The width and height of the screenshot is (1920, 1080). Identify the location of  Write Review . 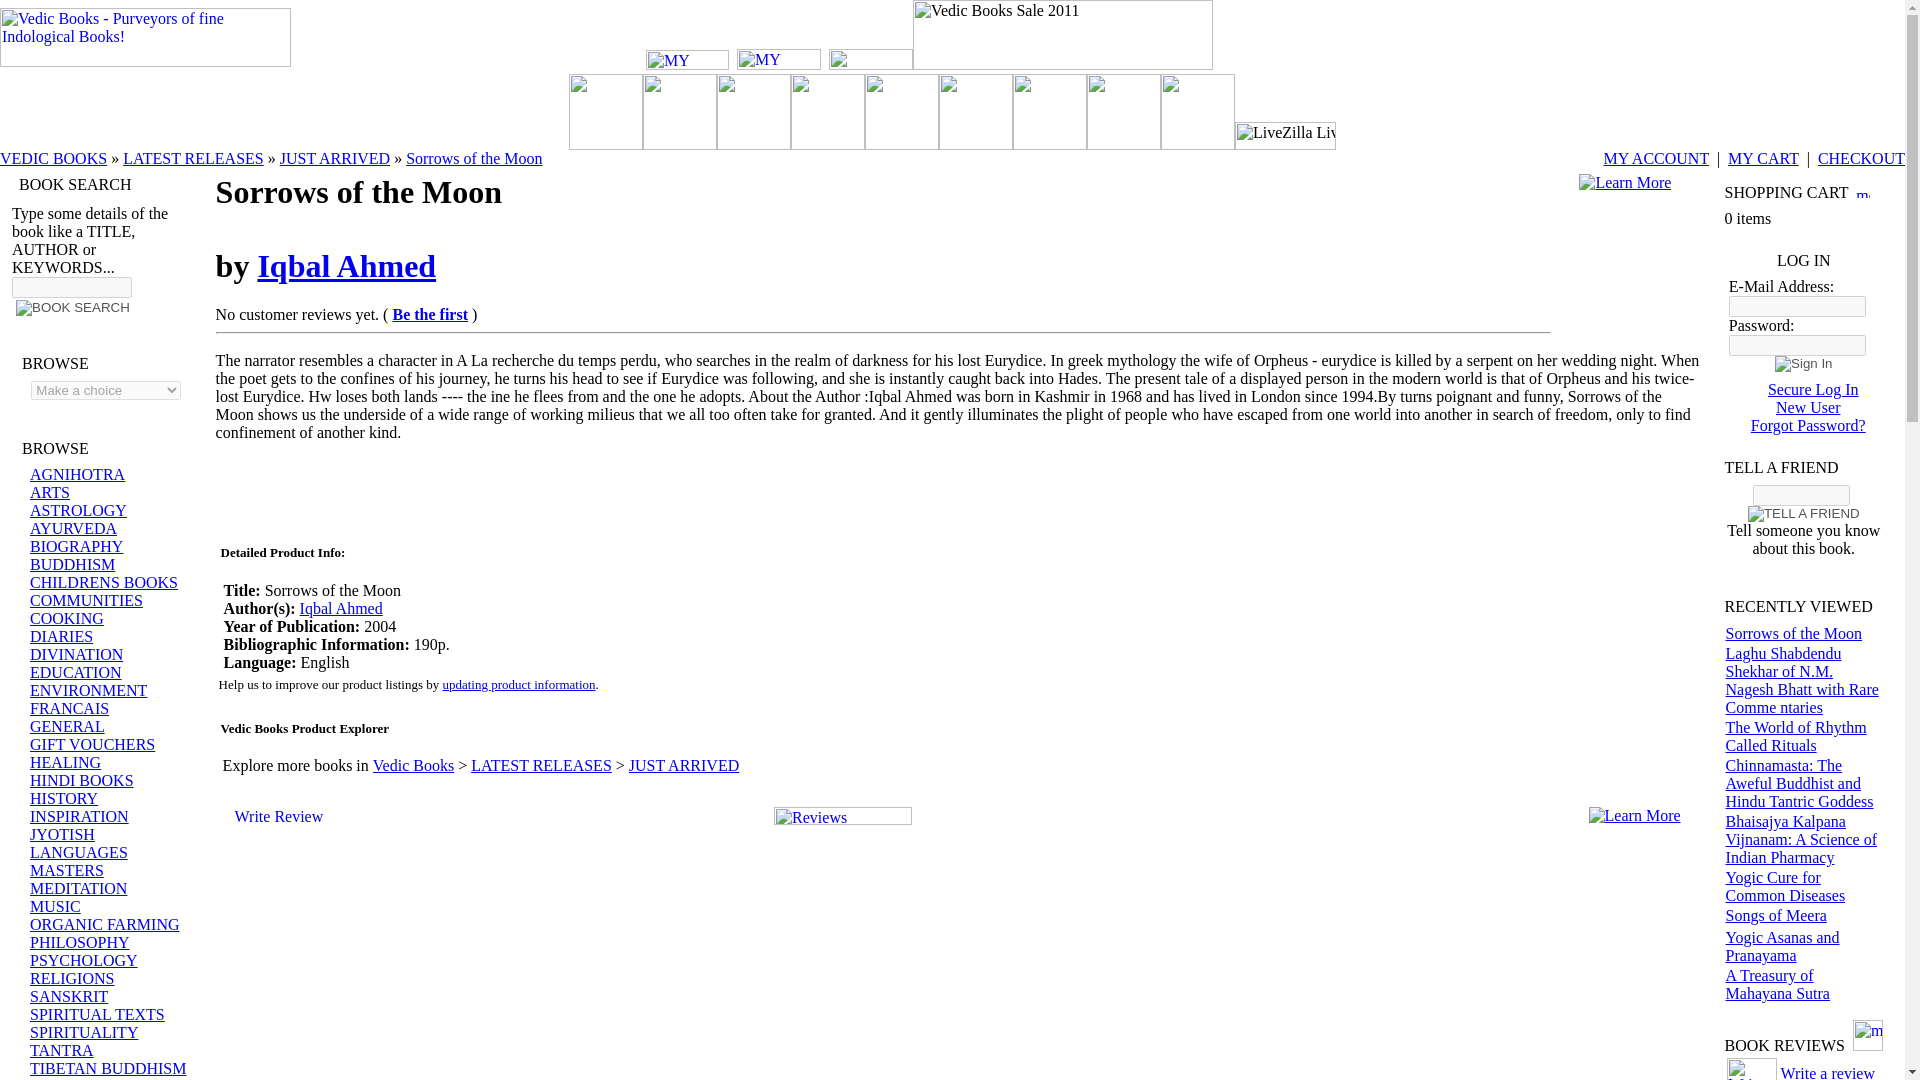
(1752, 1069).